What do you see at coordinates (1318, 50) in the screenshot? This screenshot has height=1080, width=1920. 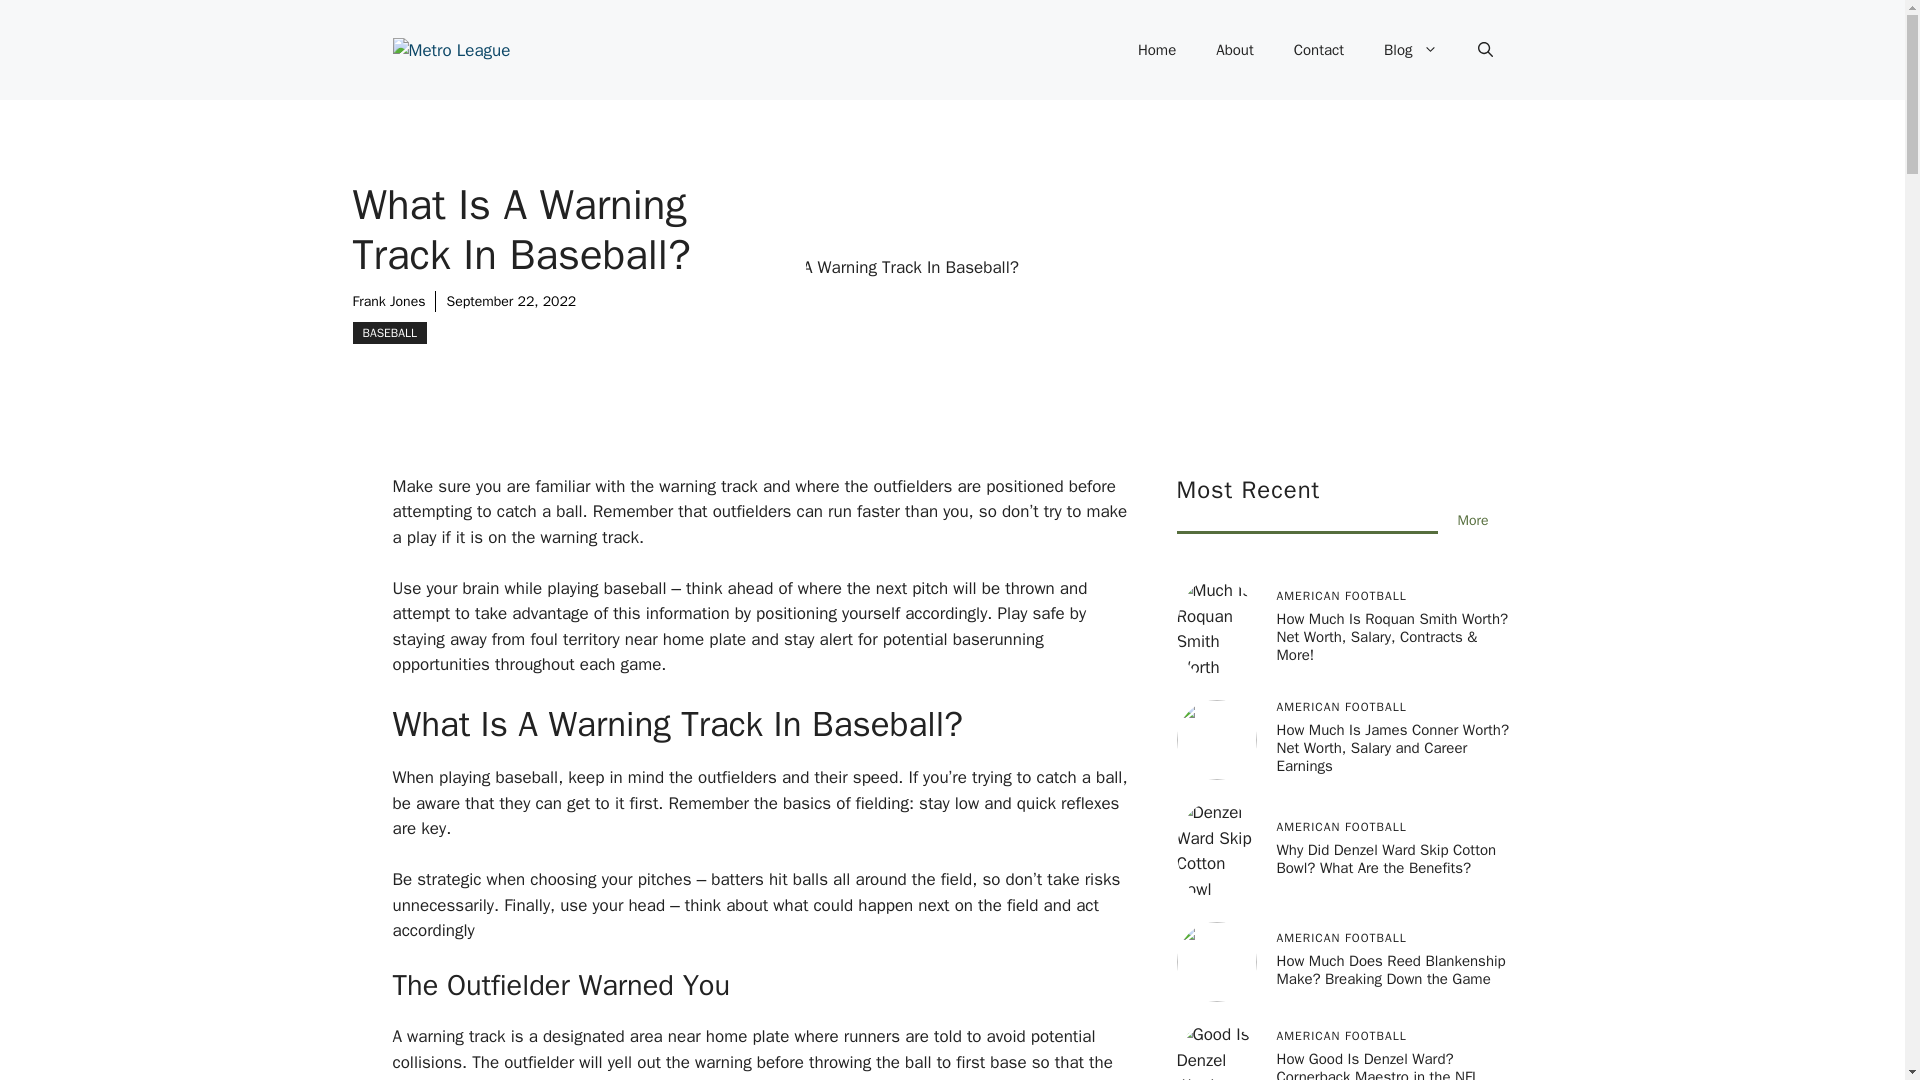 I see `Contact` at bounding box center [1318, 50].